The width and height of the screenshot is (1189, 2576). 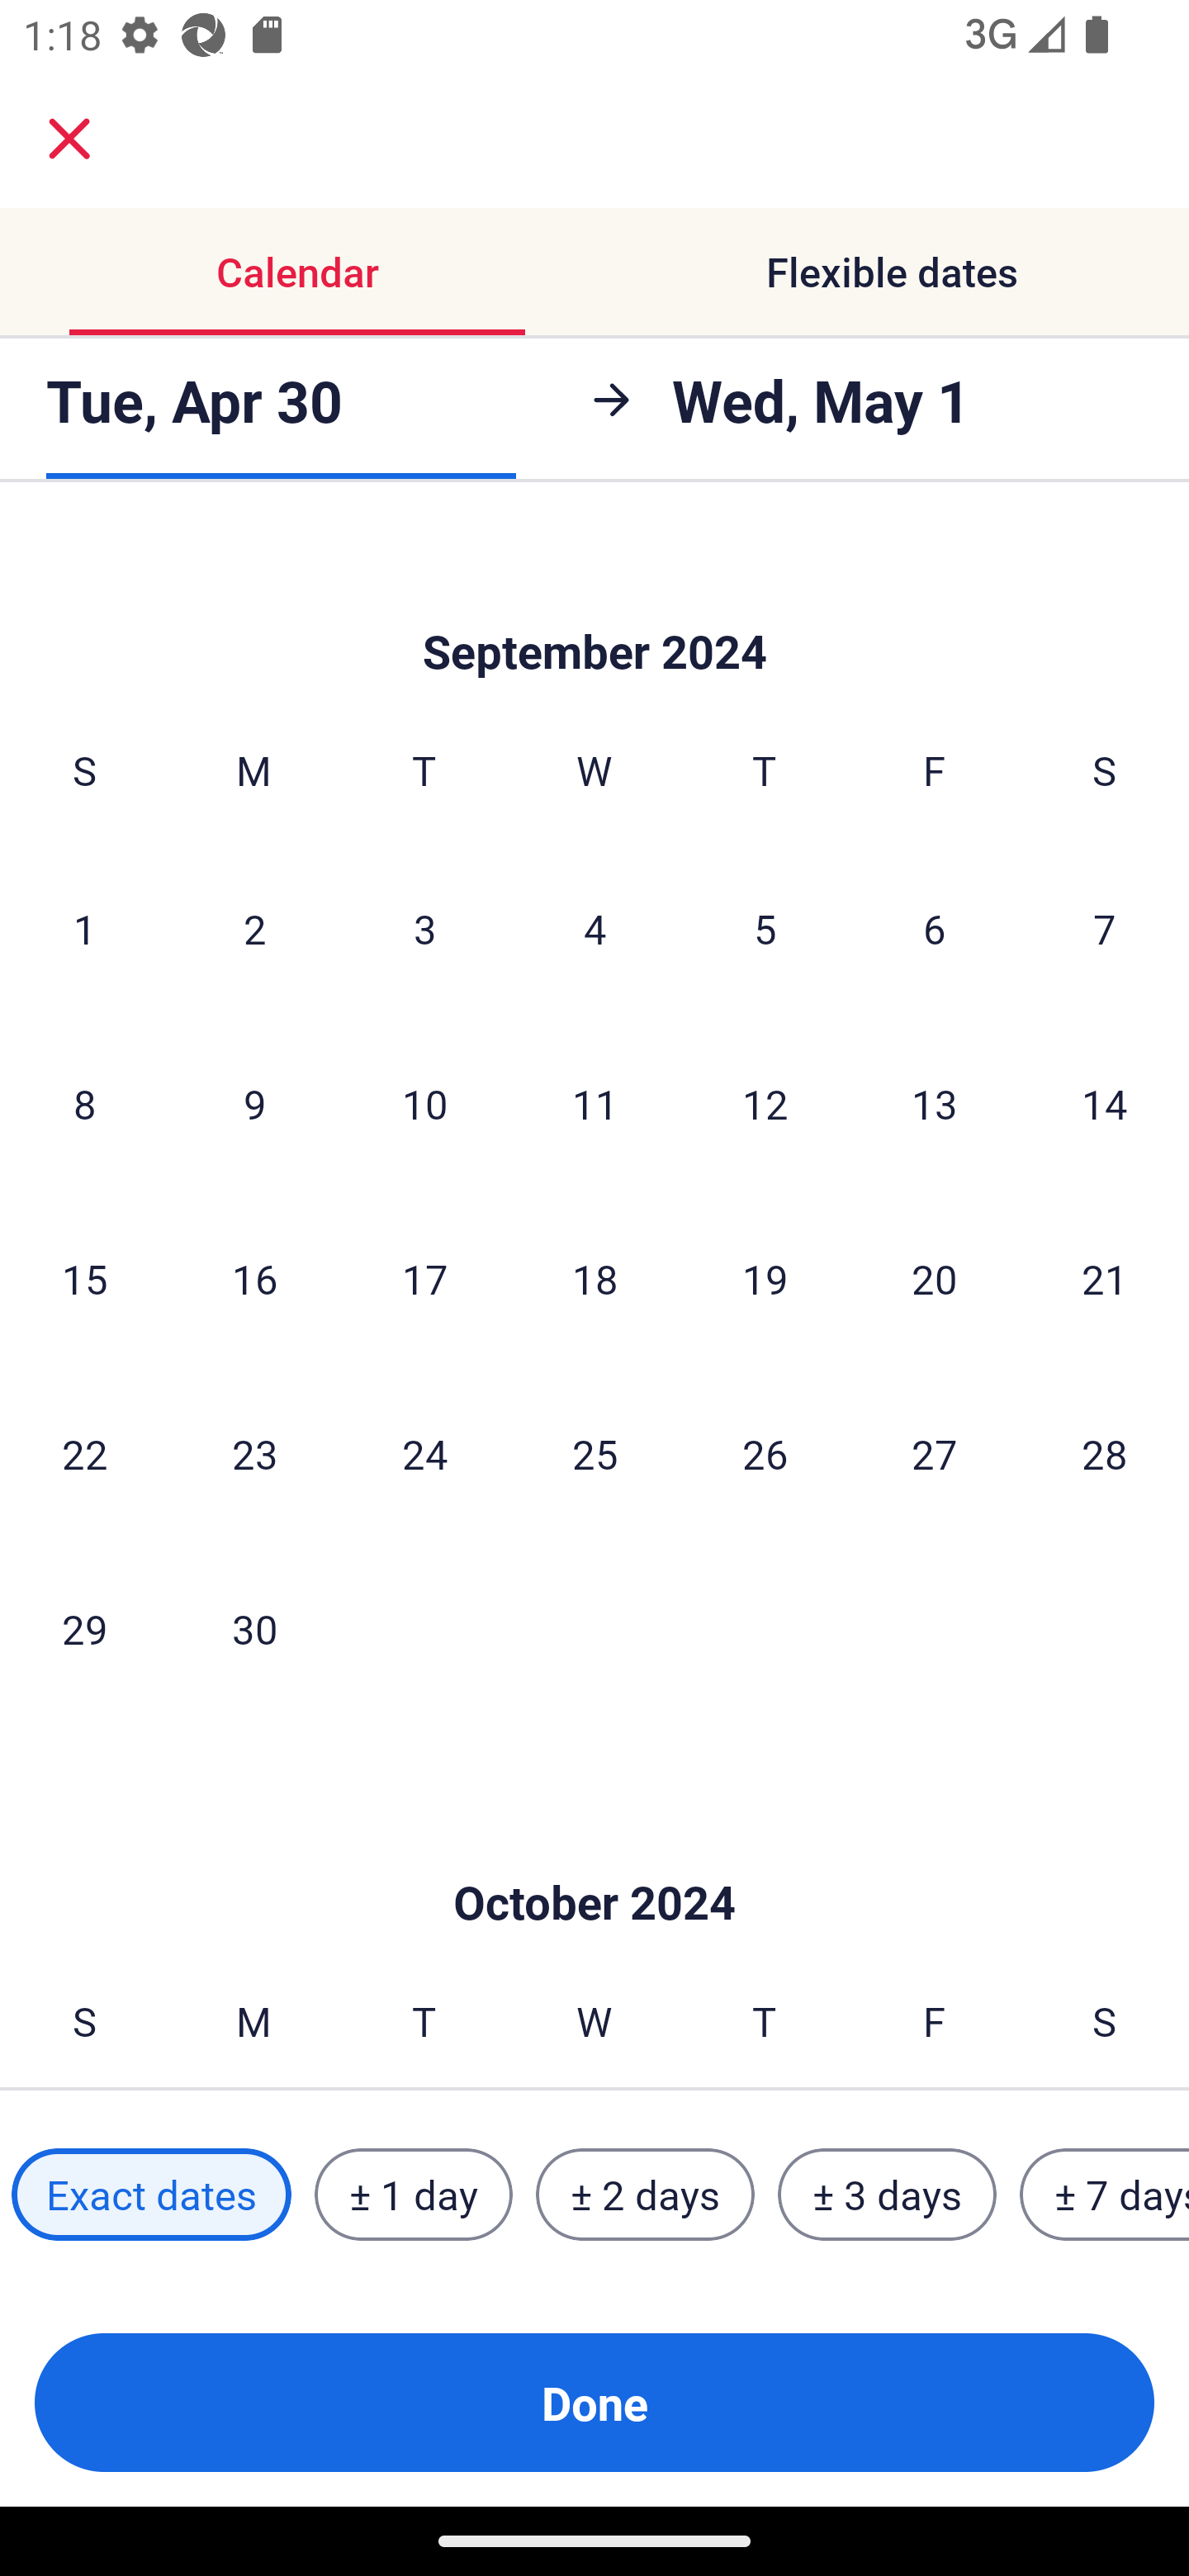 What do you see at coordinates (151, 2195) in the screenshot?
I see `Exact dates` at bounding box center [151, 2195].